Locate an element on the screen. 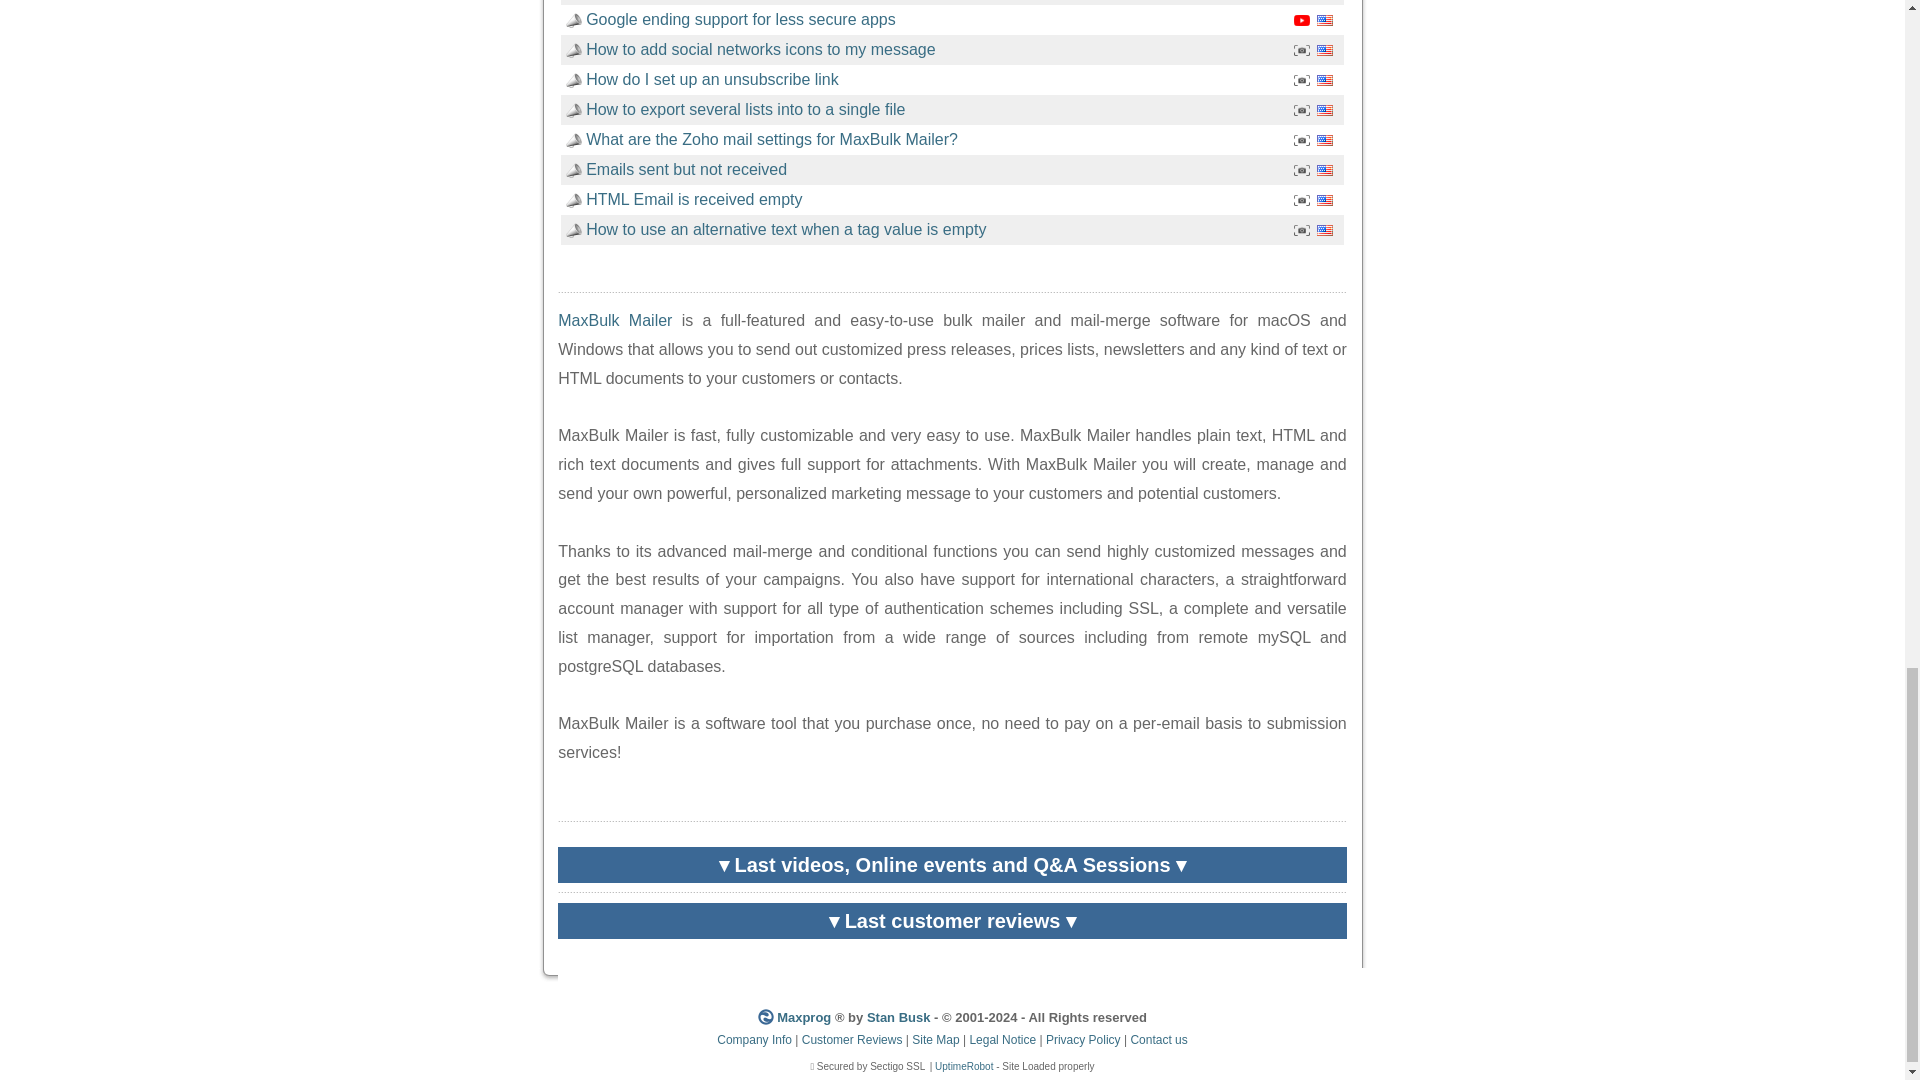 Image resolution: width=1920 pixels, height=1080 pixels. UptimeRobot is located at coordinates (964, 1066).